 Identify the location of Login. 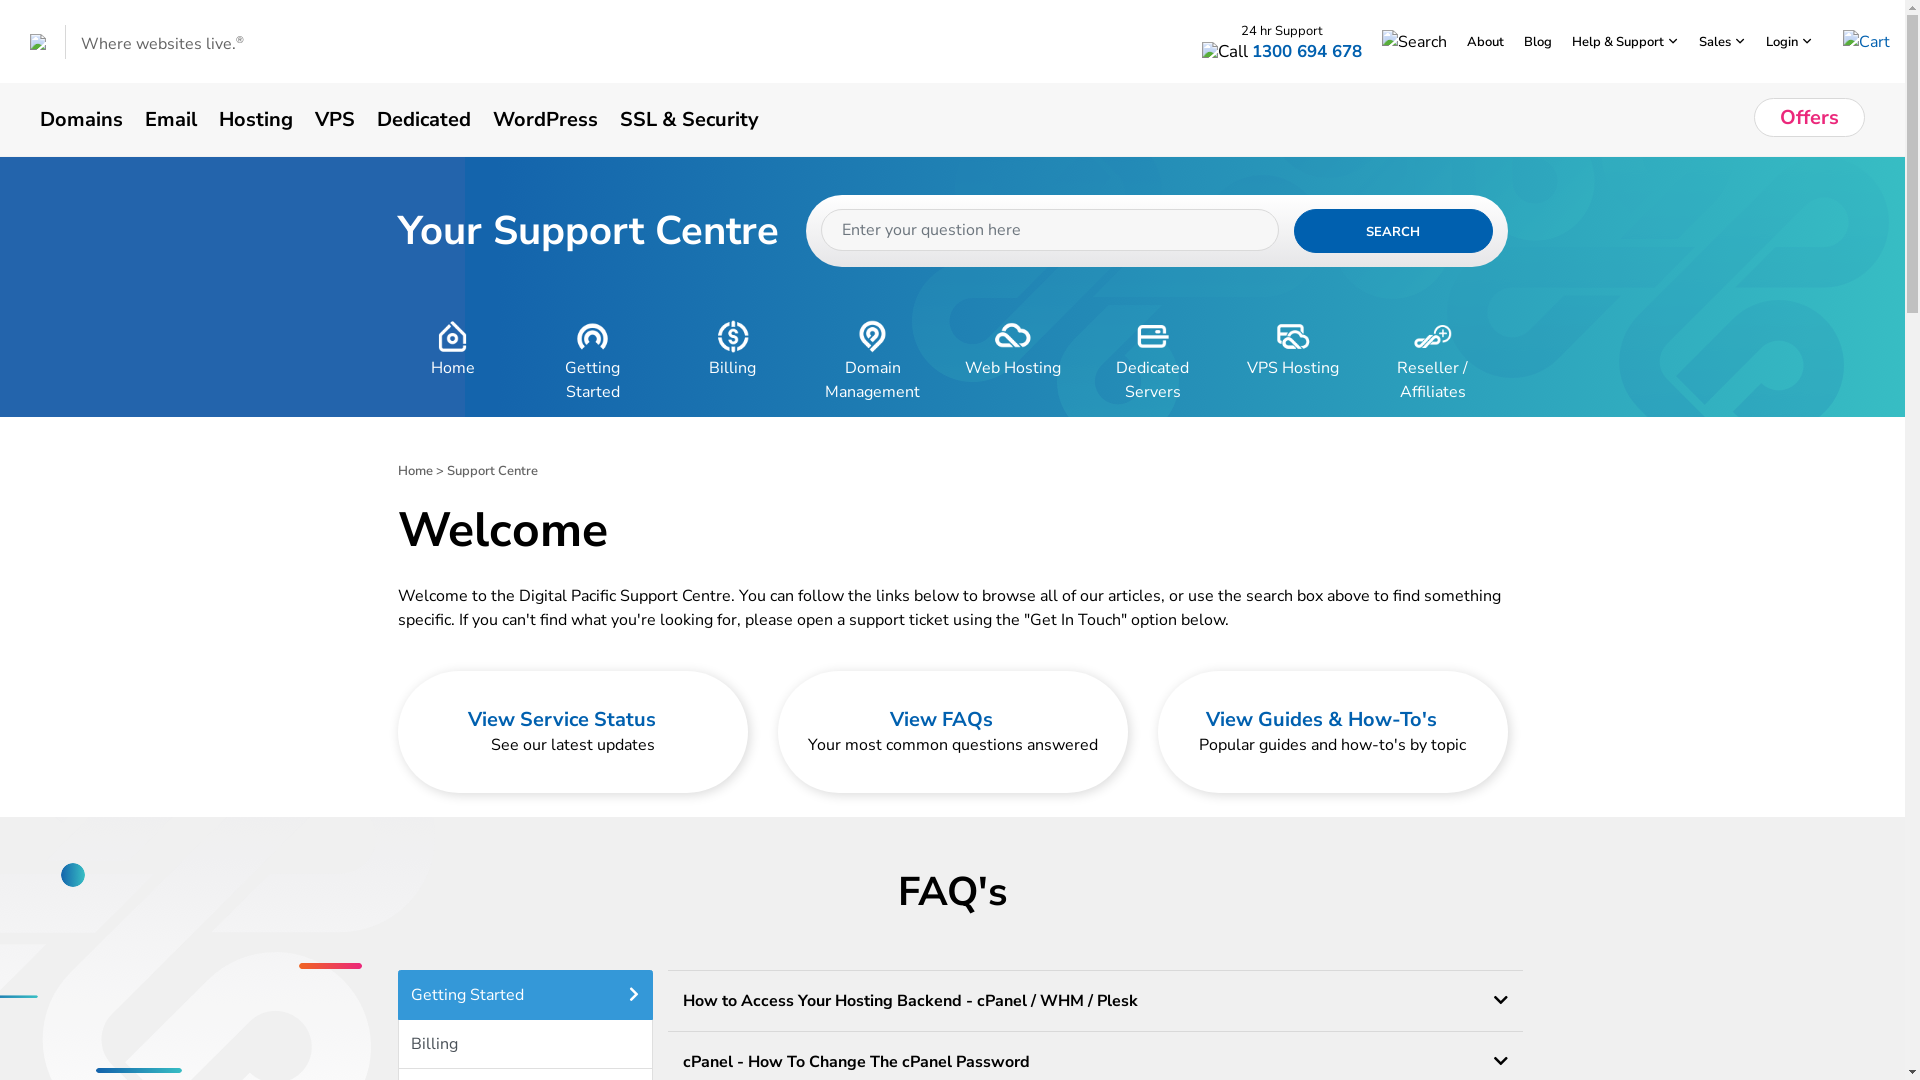
(1790, 42).